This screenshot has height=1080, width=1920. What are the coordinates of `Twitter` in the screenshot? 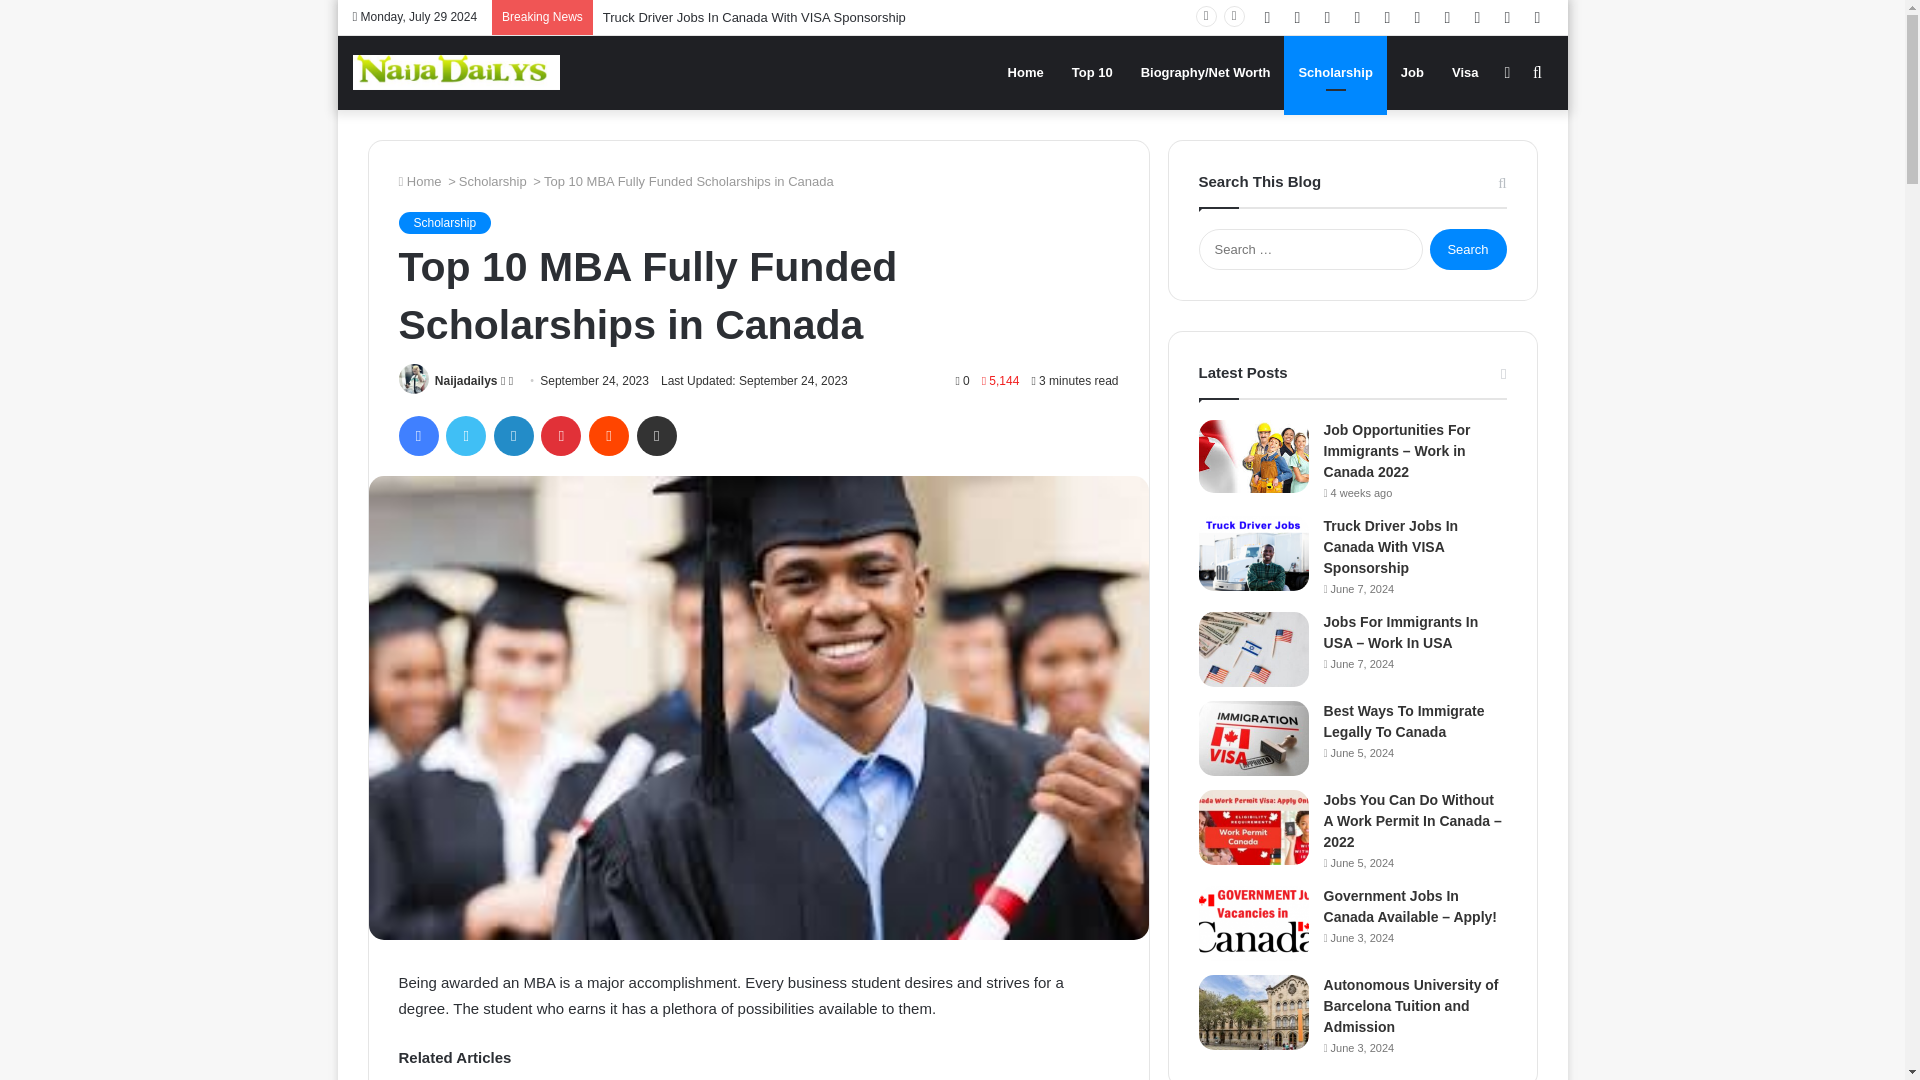 It's located at (465, 435).